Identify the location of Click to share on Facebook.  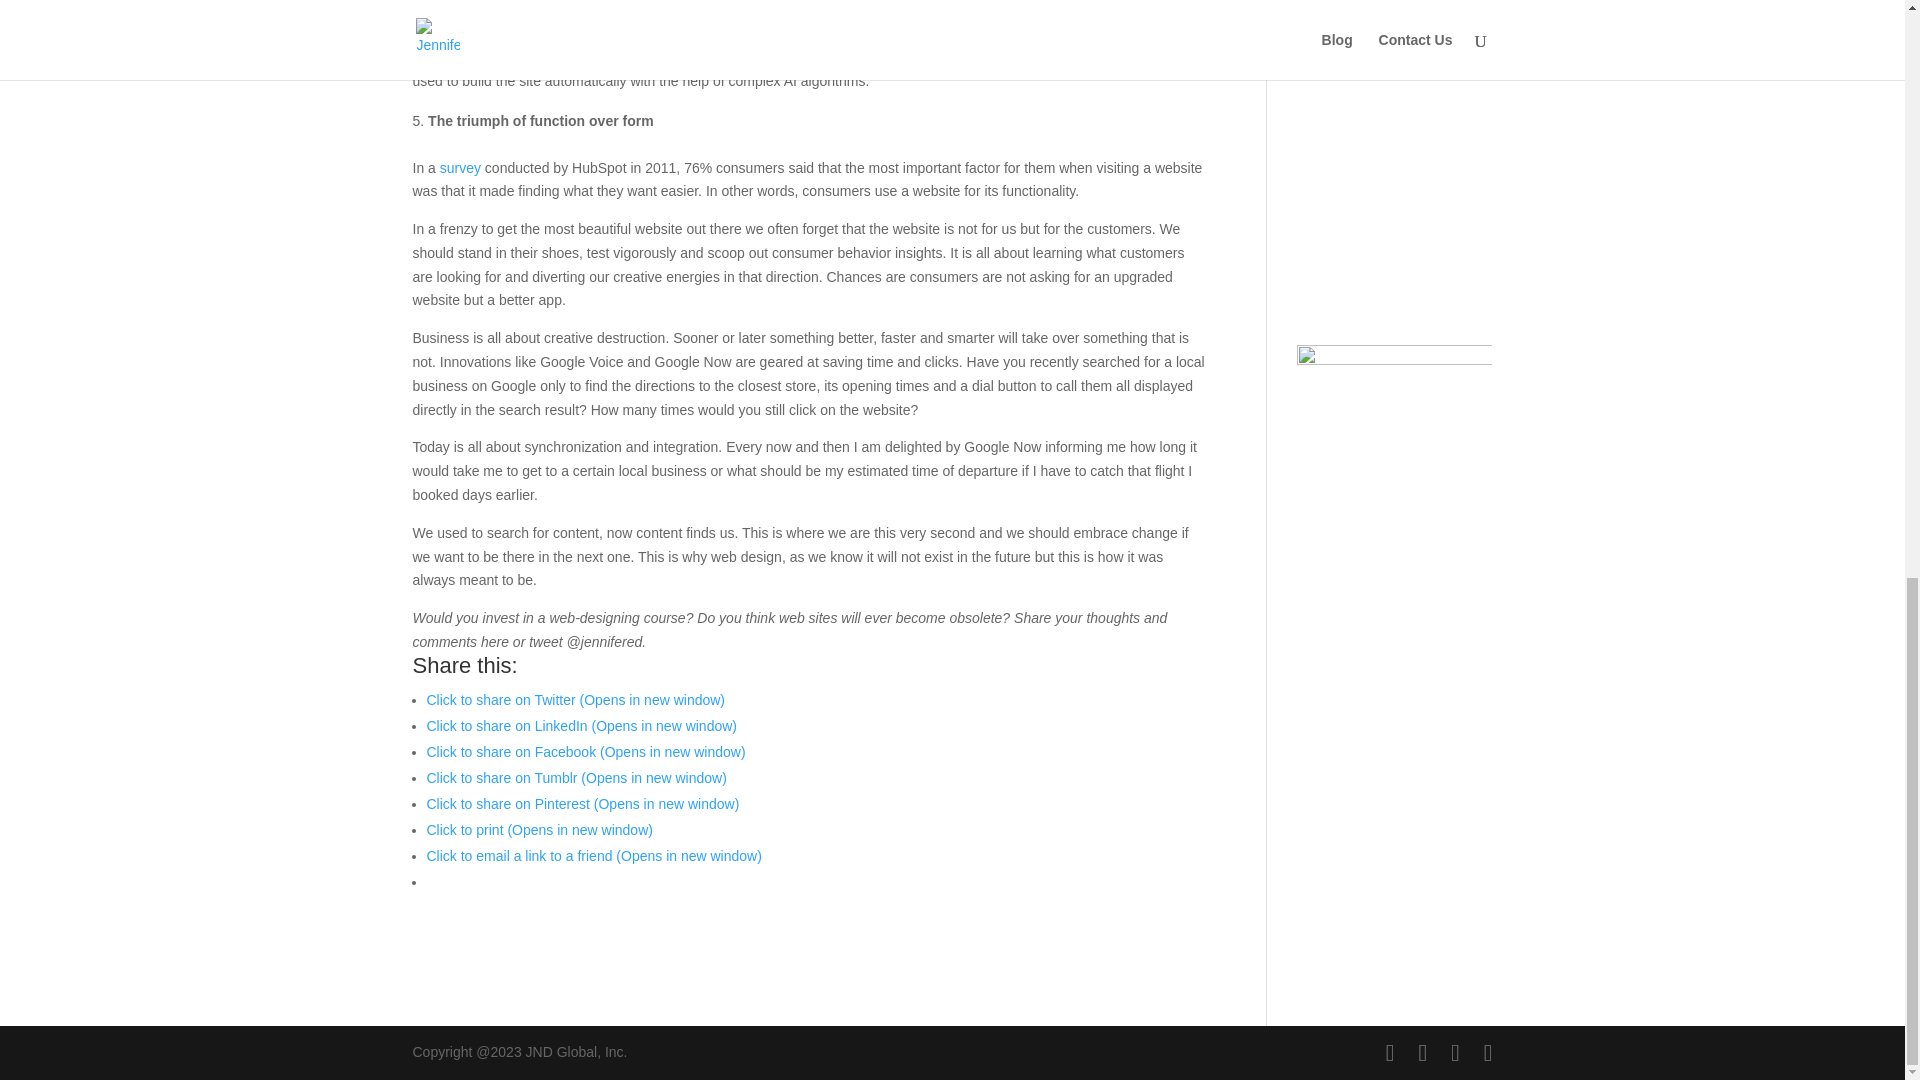
(585, 752).